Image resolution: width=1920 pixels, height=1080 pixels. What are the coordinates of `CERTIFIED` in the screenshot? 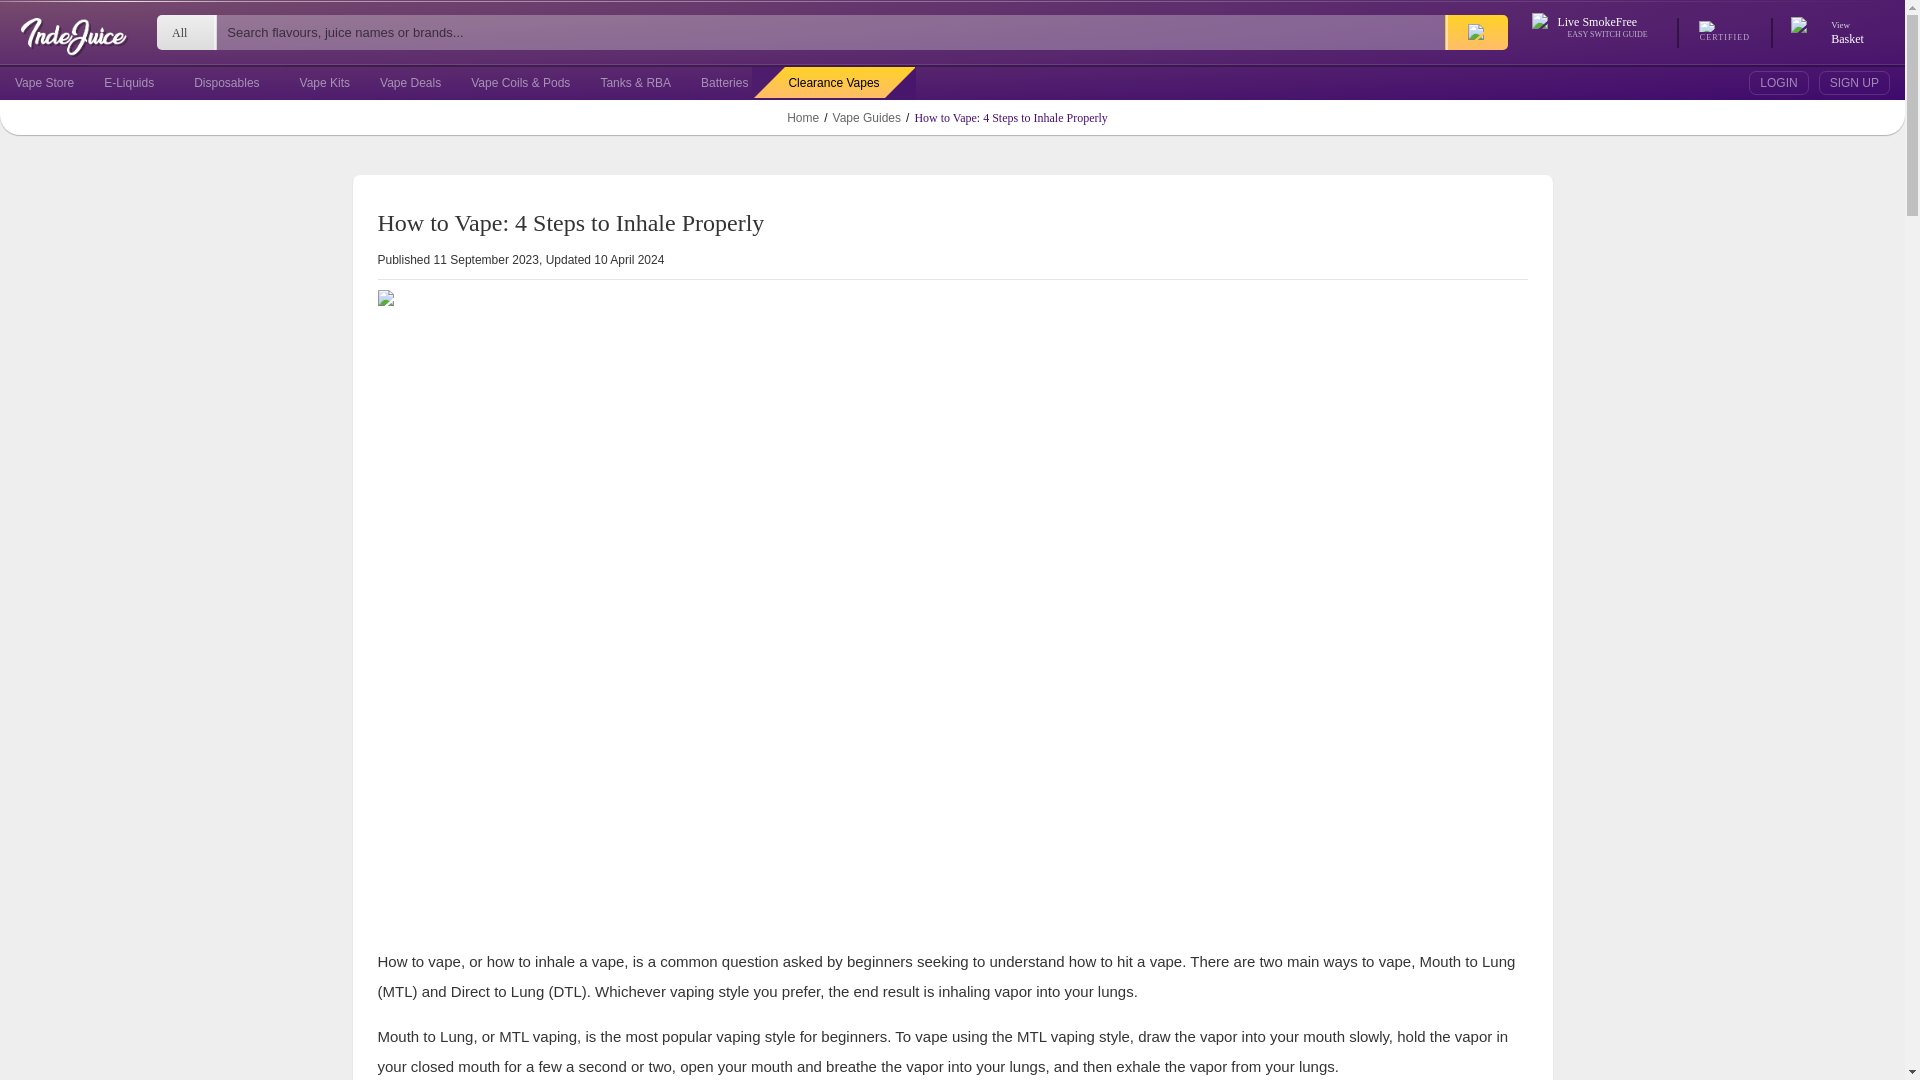 It's located at (1725, 32).